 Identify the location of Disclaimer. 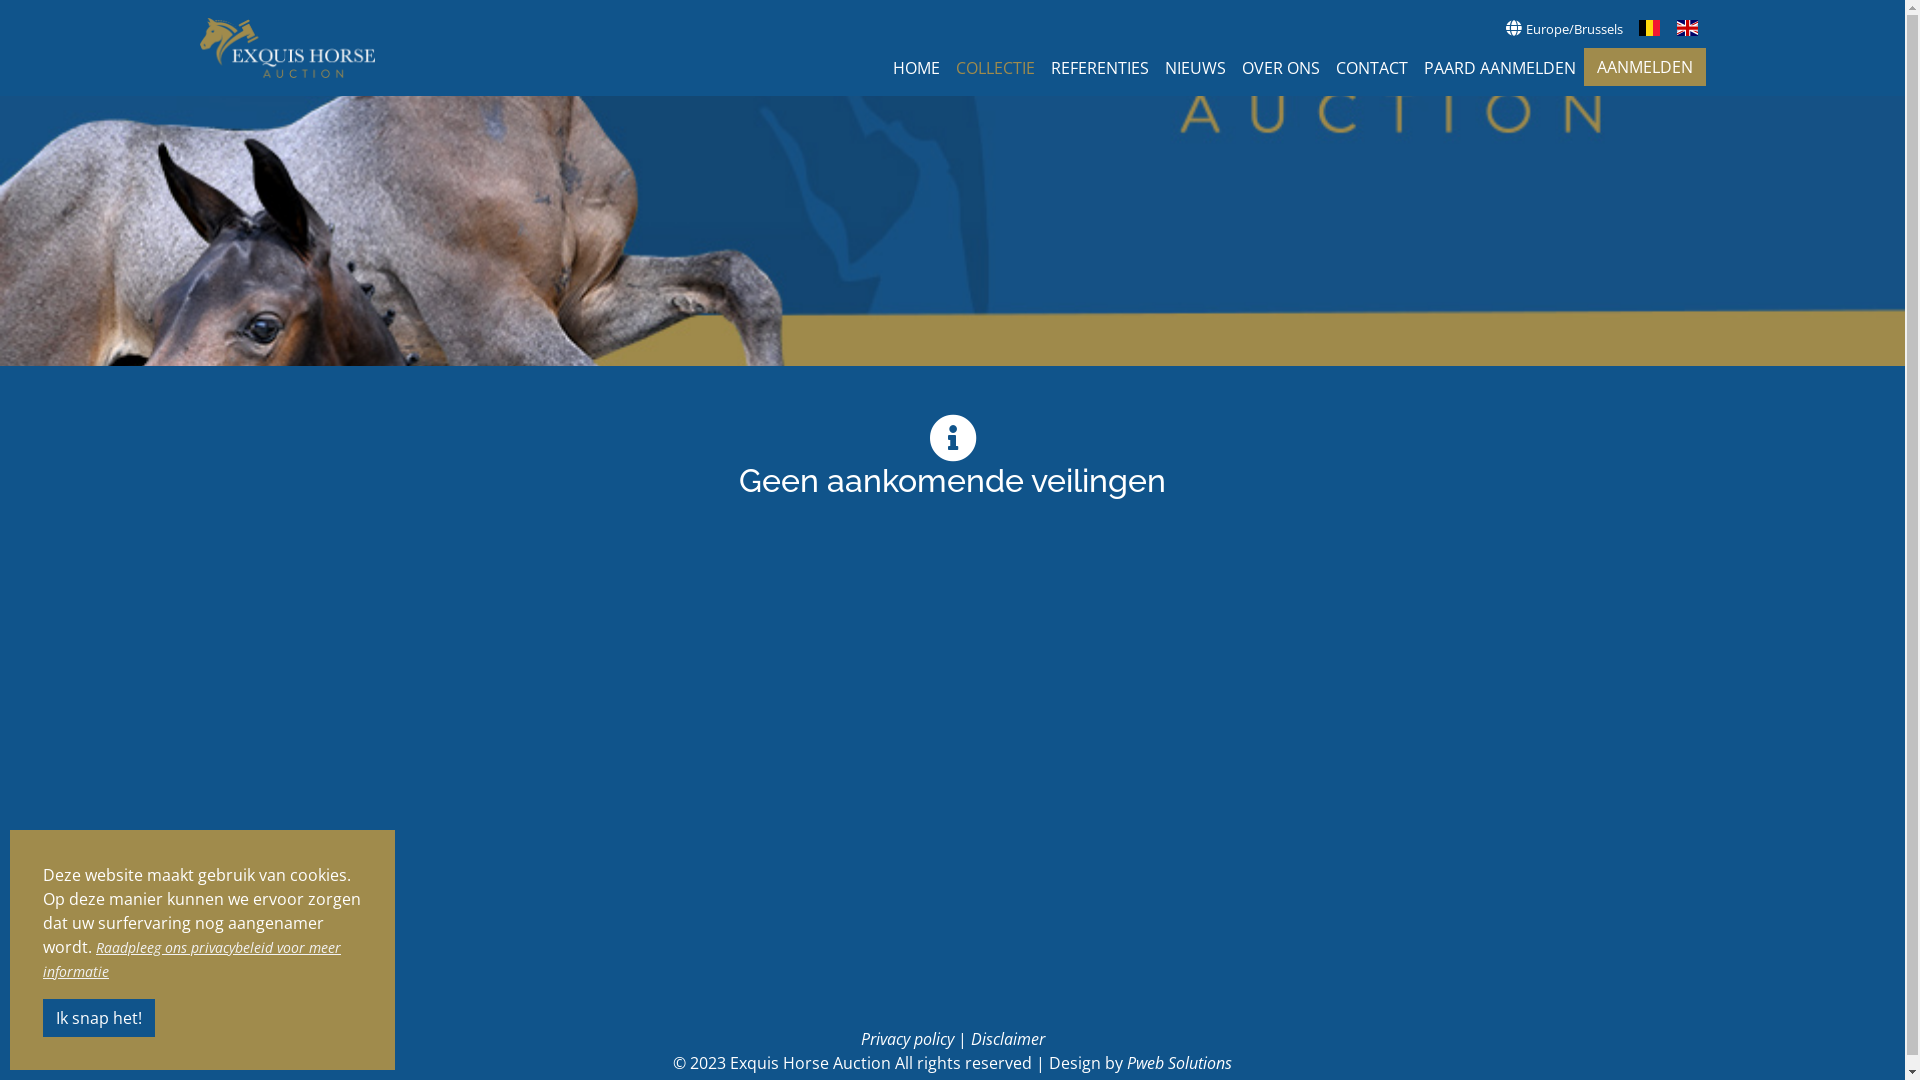
(1007, 1039).